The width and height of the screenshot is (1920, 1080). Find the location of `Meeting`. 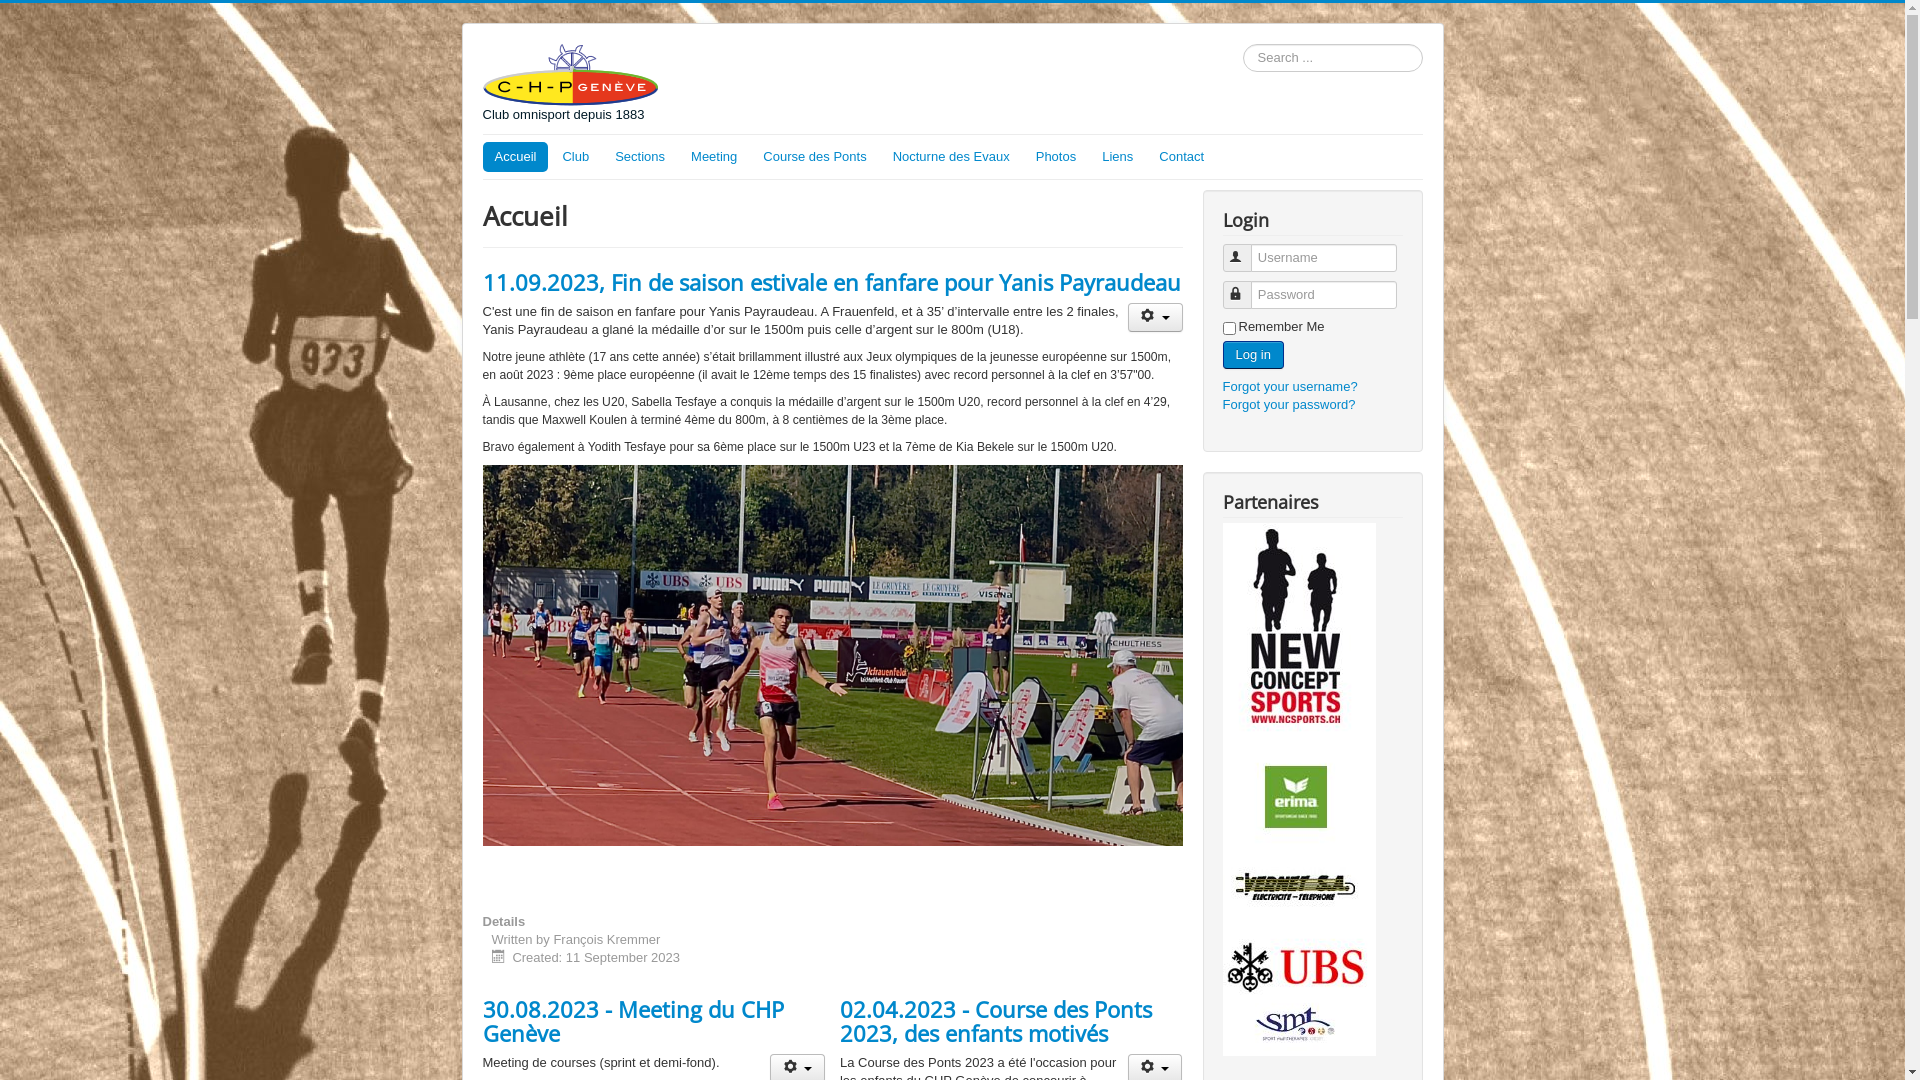

Meeting is located at coordinates (714, 157).